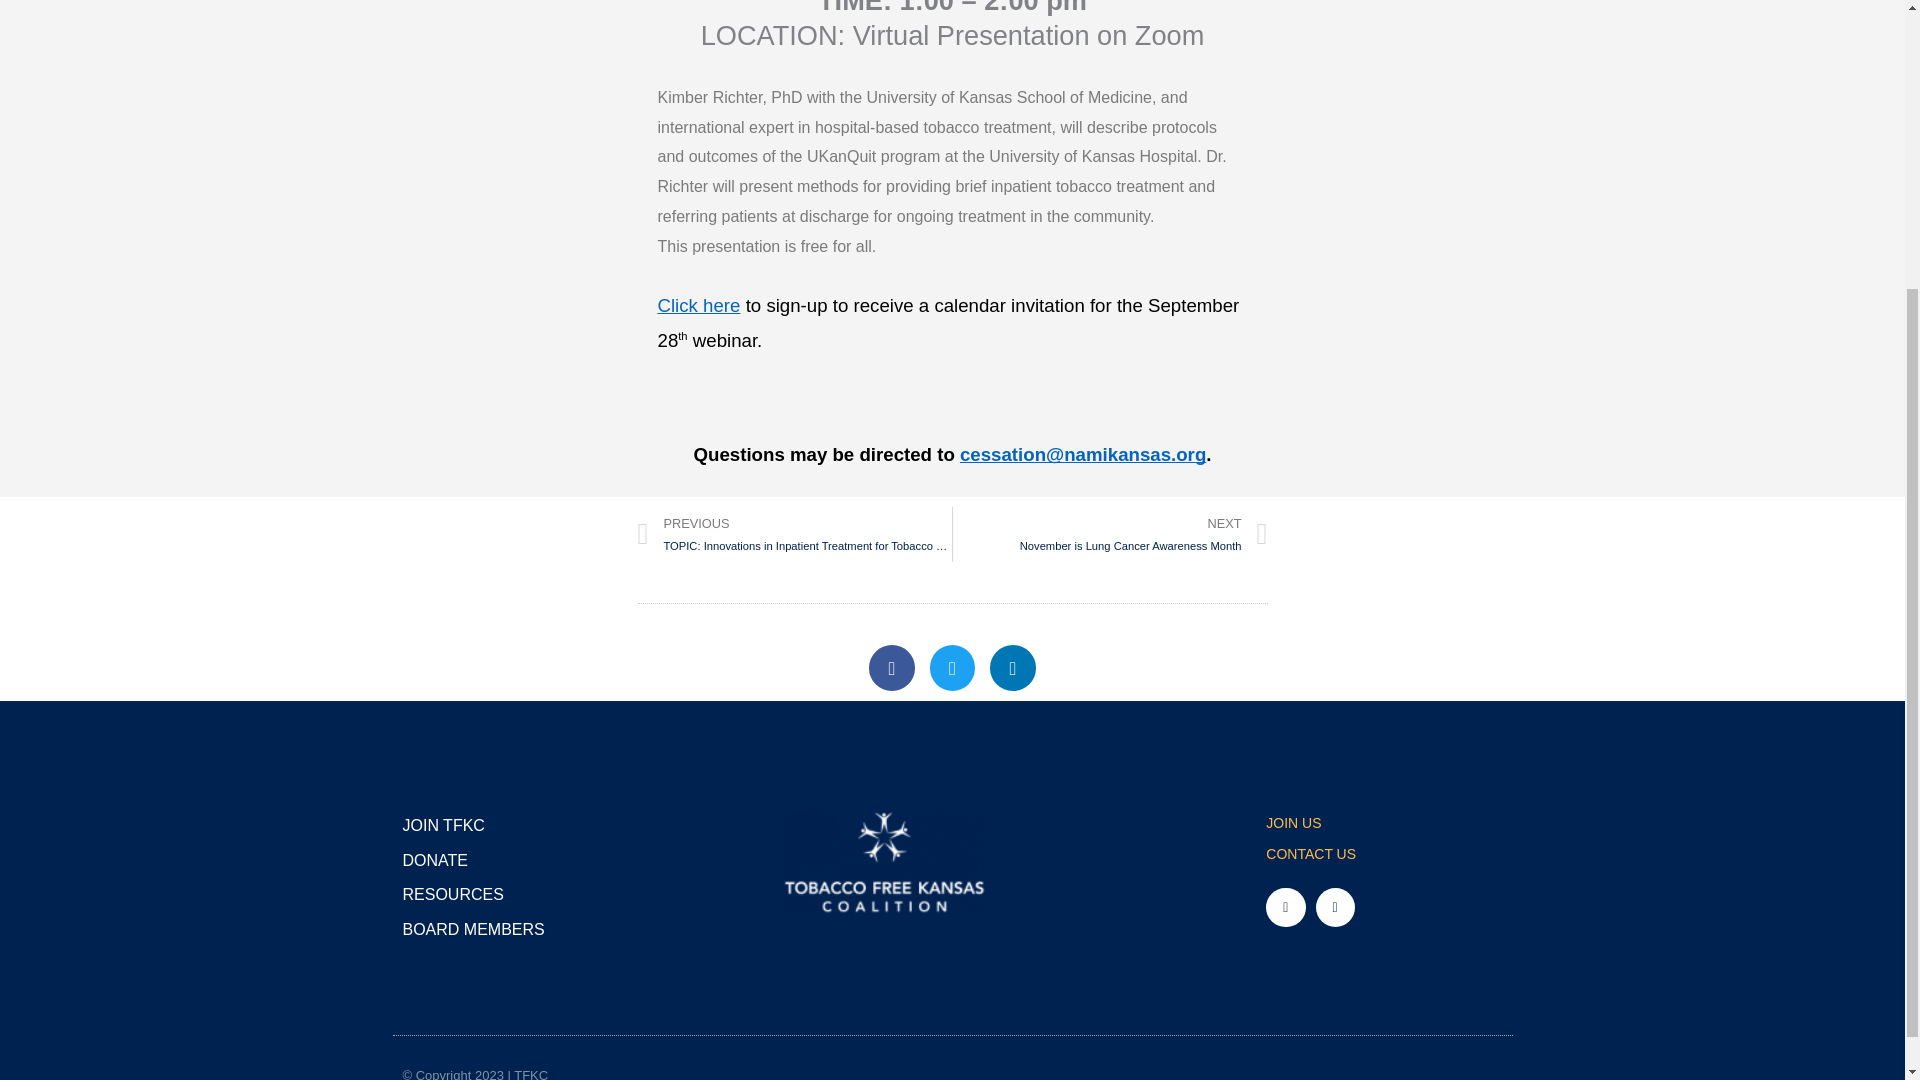 Image resolution: width=1920 pixels, height=1080 pixels. I want to click on Twitter, so click(892, 668).